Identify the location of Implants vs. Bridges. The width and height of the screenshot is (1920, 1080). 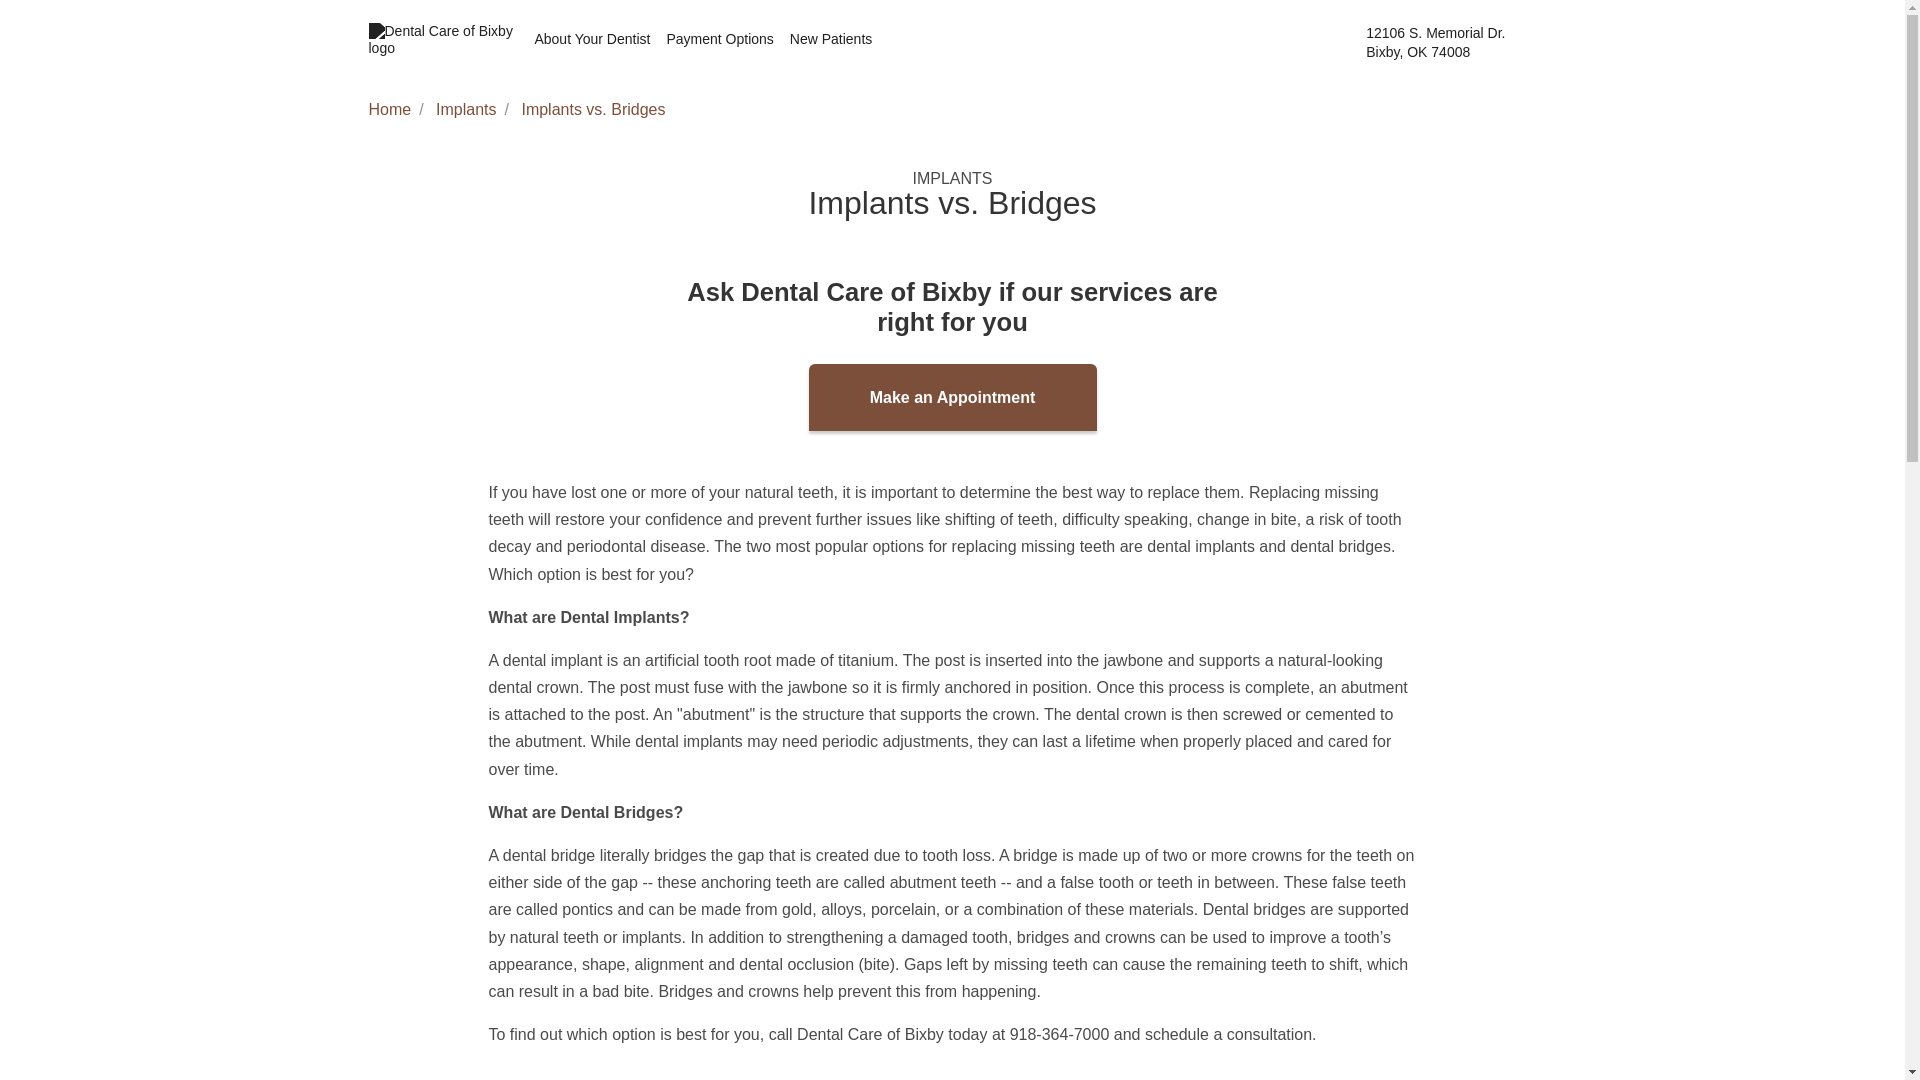
(592, 110).